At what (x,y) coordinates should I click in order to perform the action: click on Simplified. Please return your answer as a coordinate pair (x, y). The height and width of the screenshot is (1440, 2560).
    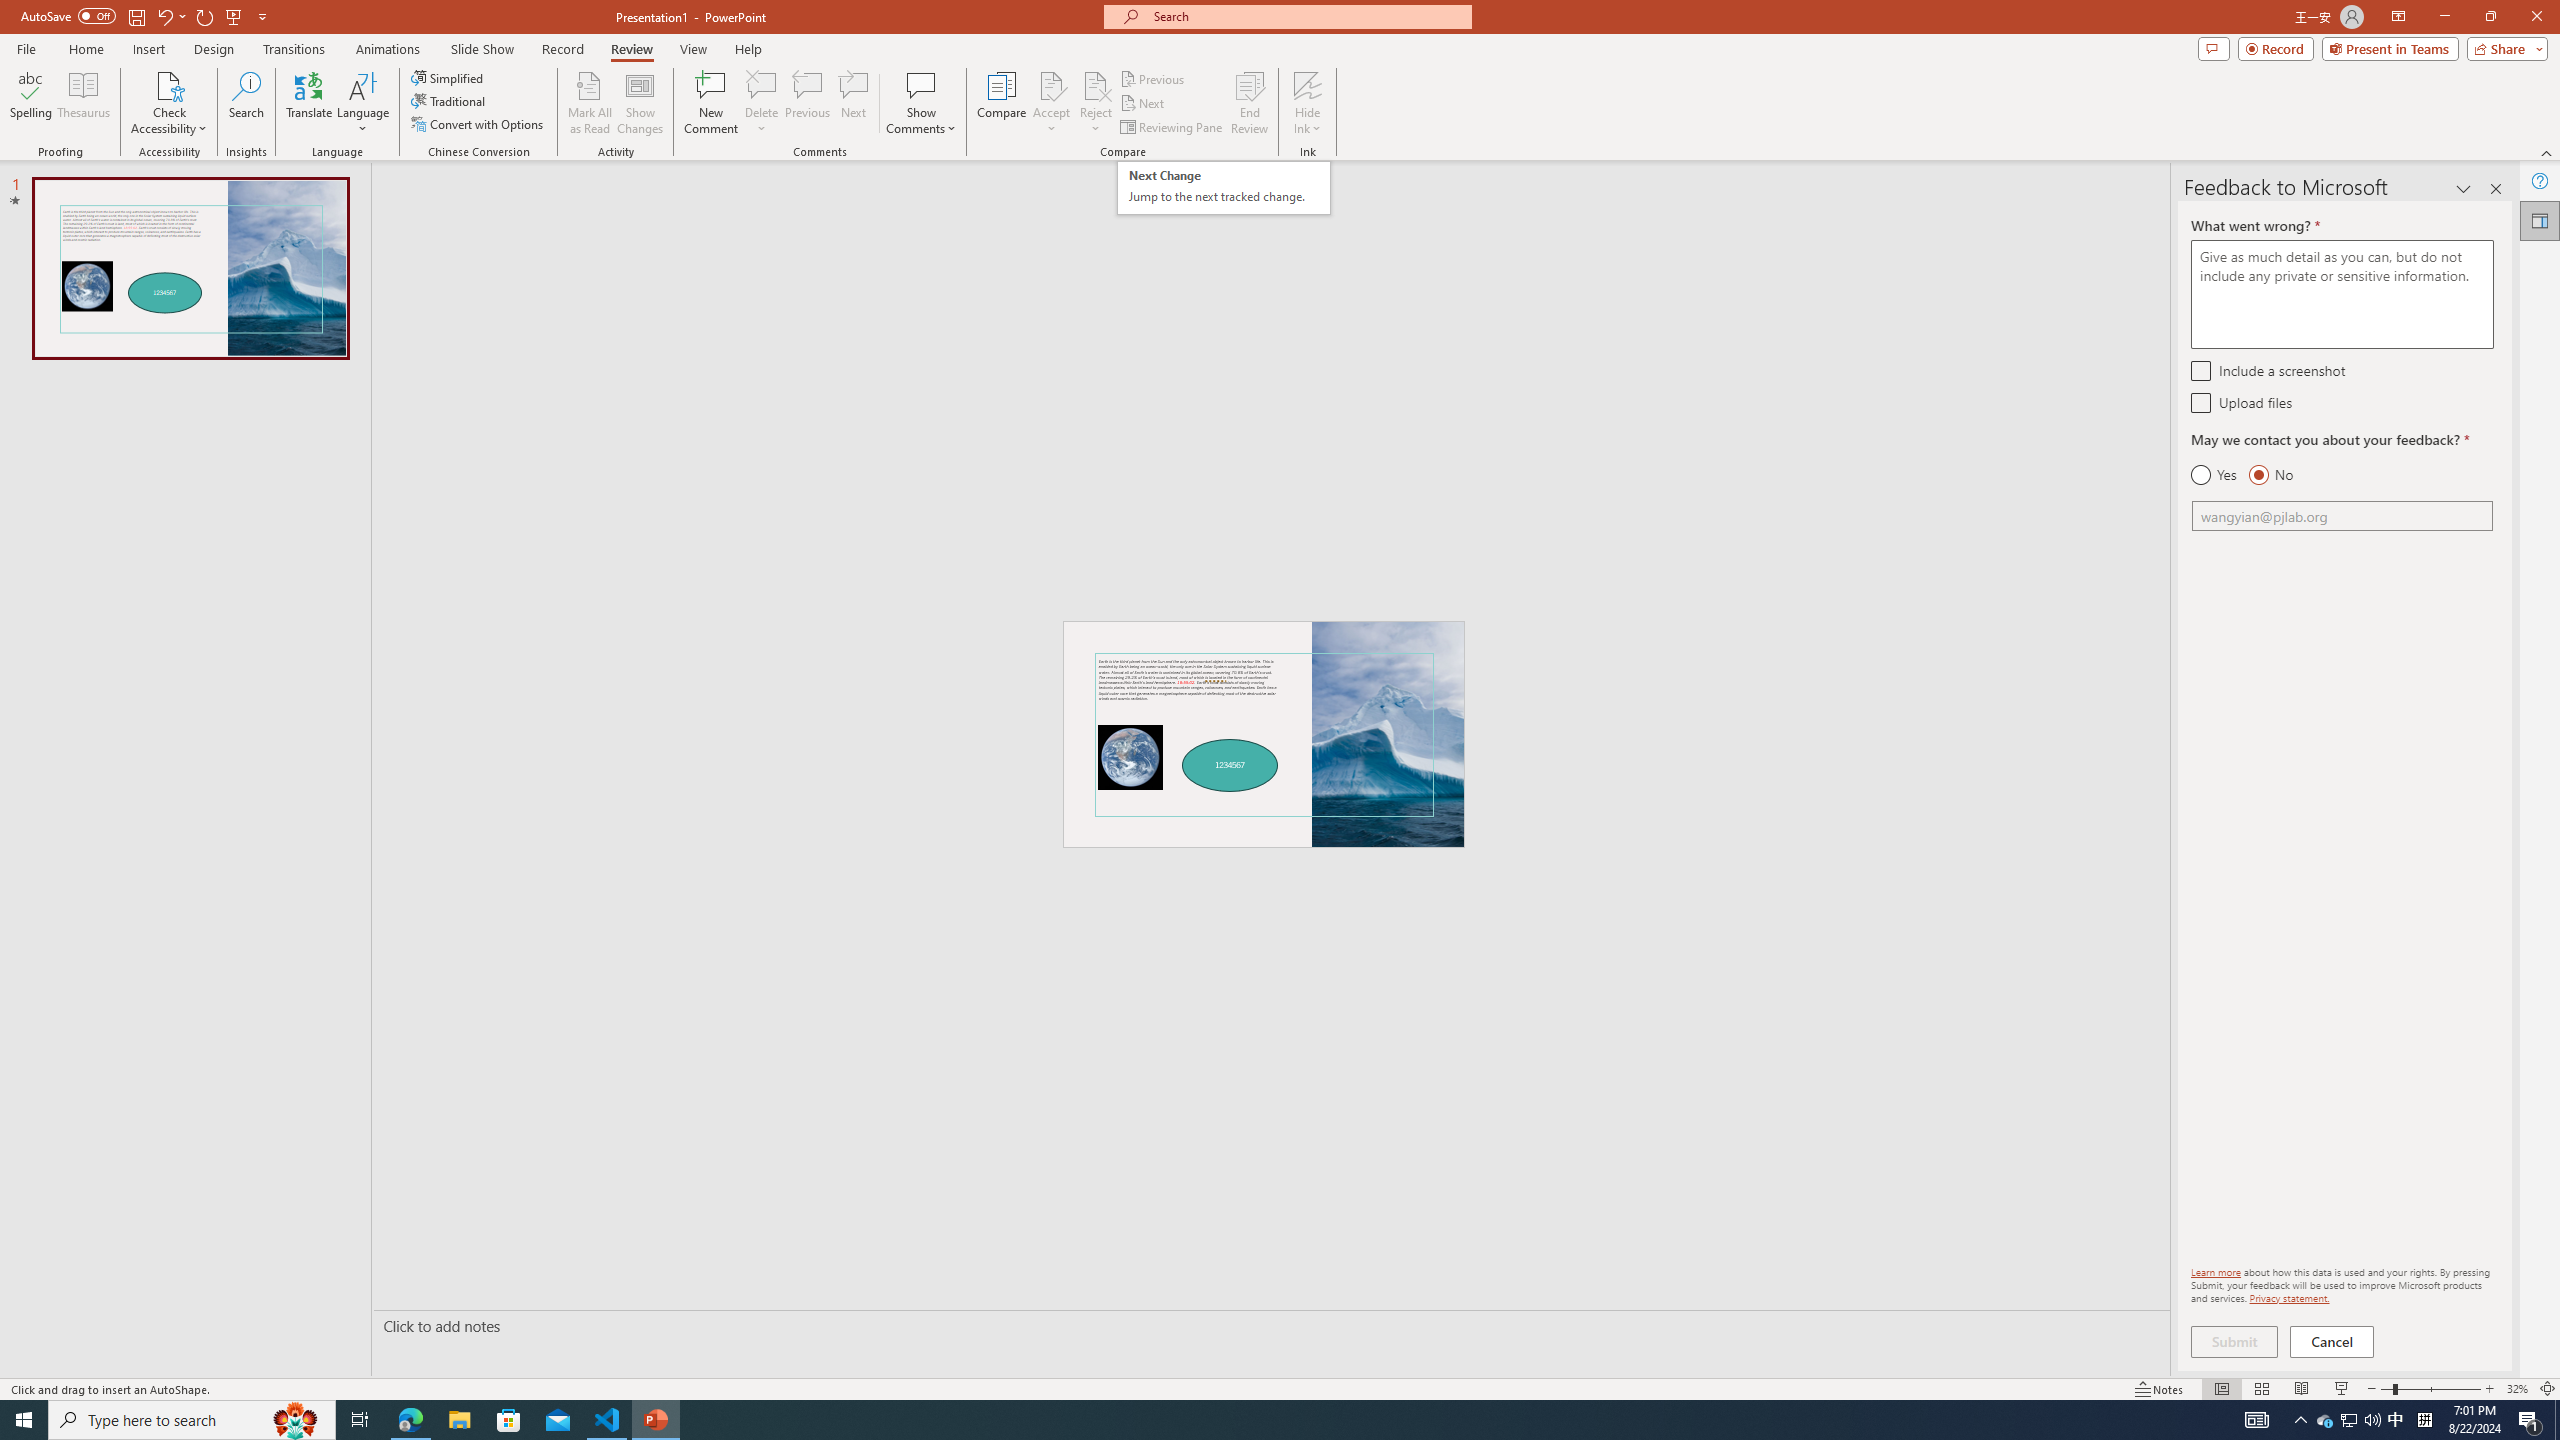
    Looking at the image, I should click on (448, 78).